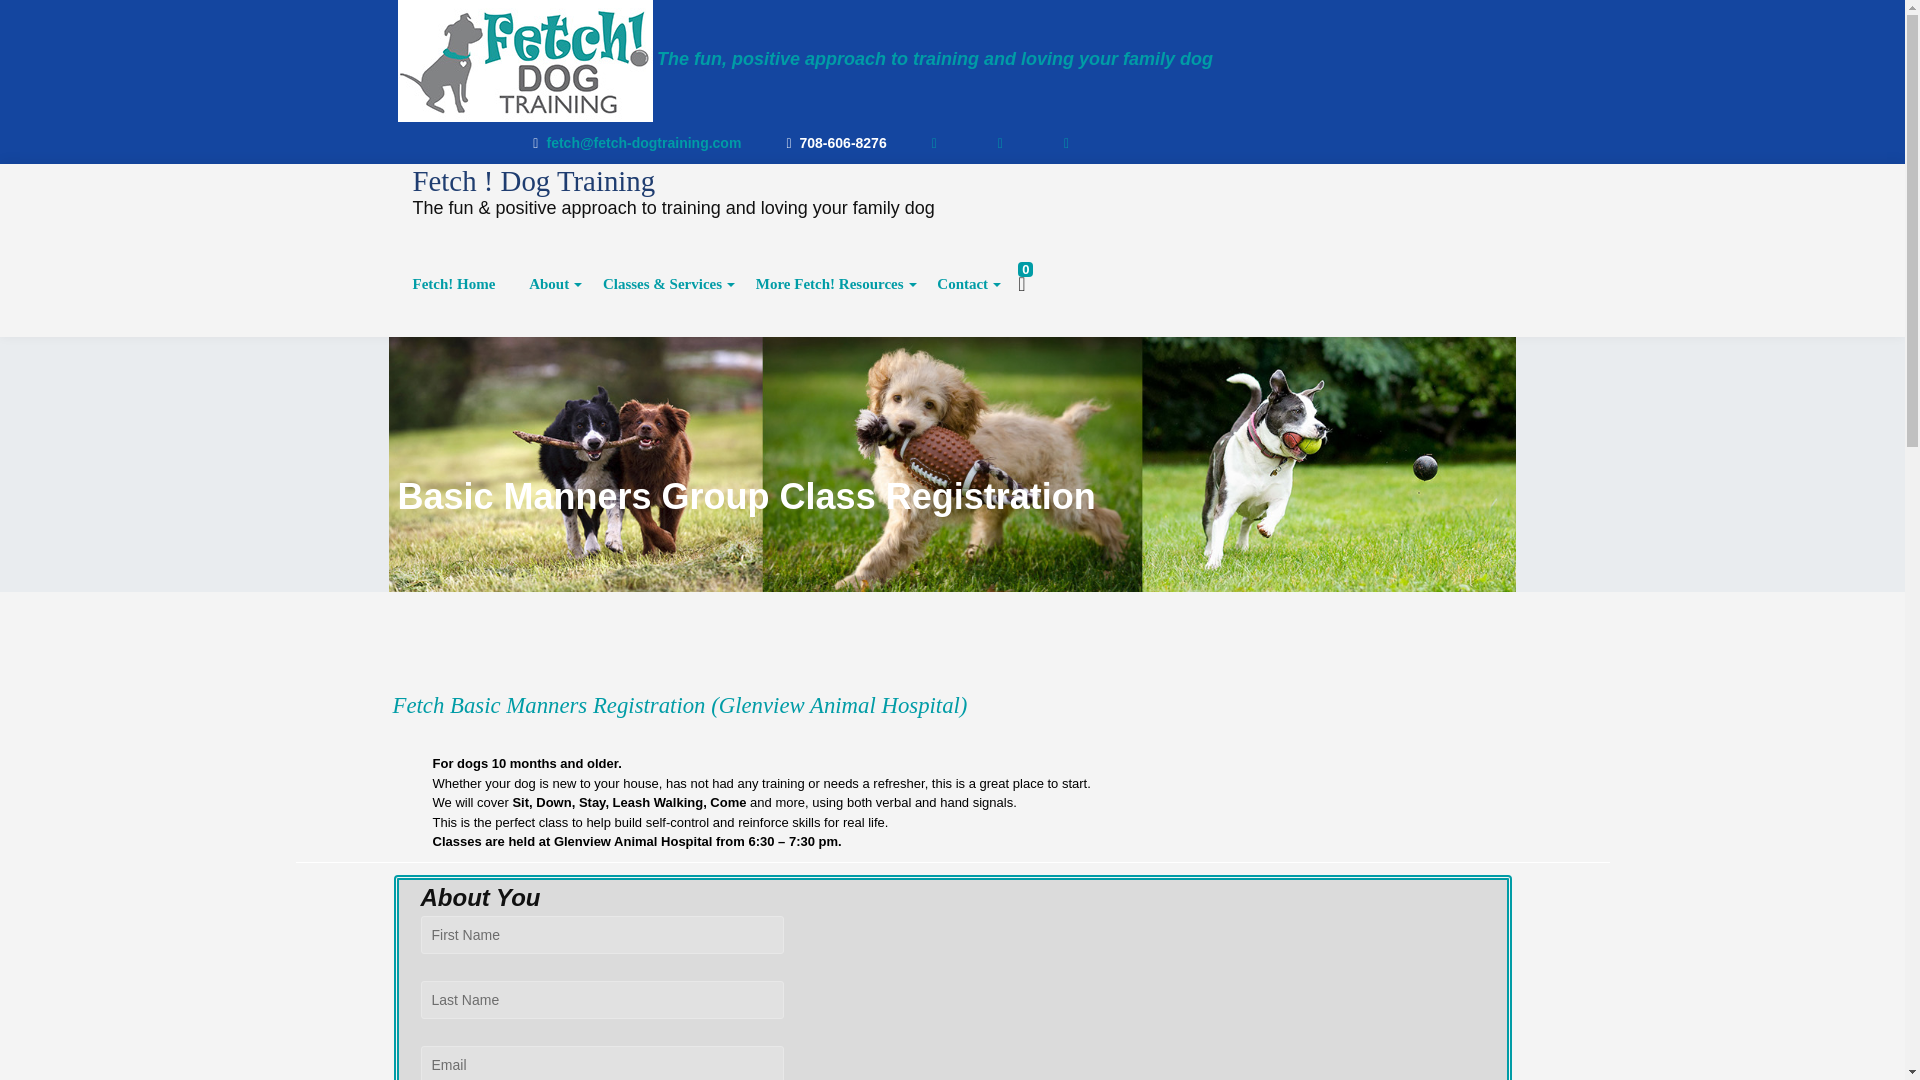 The height and width of the screenshot is (1080, 1920). What do you see at coordinates (830, 284) in the screenshot?
I see `More Fetch! Resources` at bounding box center [830, 284].